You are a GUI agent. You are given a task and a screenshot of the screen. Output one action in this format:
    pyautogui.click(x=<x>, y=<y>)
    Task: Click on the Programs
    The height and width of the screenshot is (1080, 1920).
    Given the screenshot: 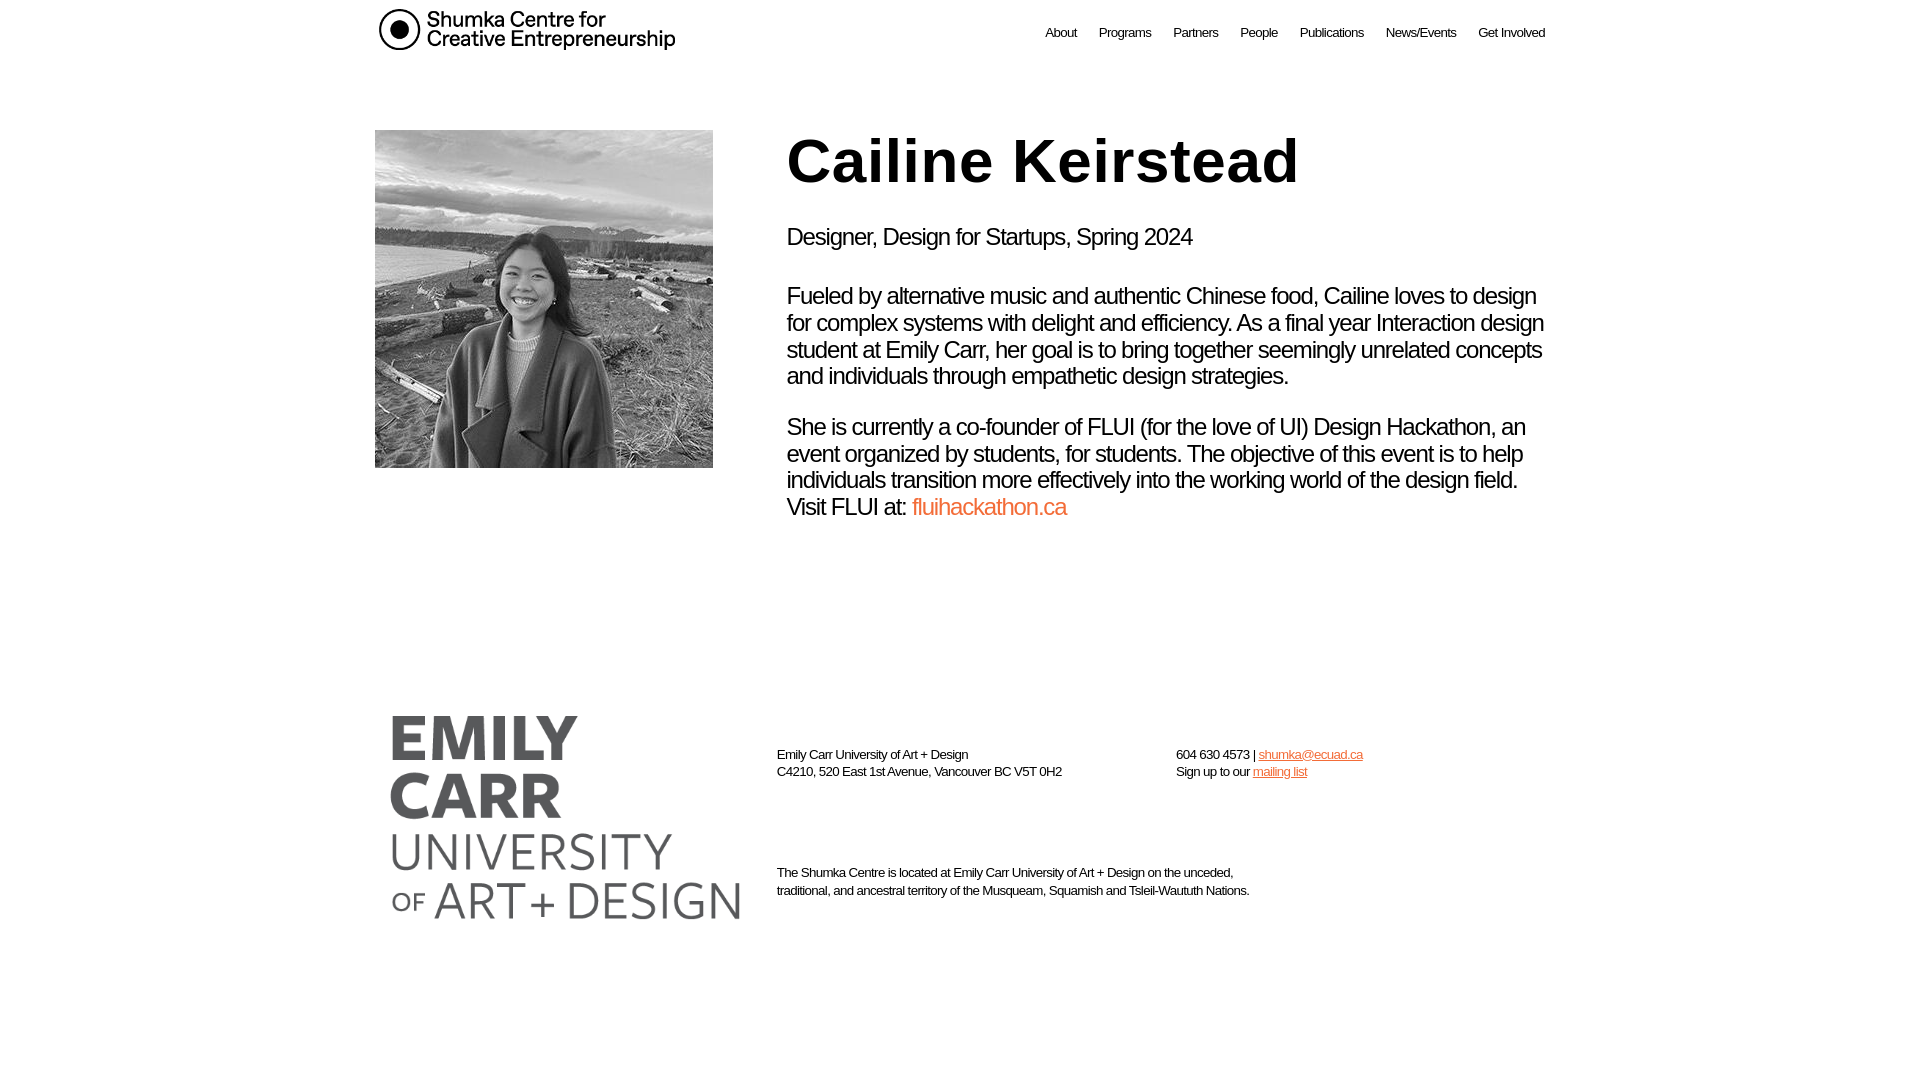 What is the action you would take?
    pyautogui.click(x=1124, y=38)
    